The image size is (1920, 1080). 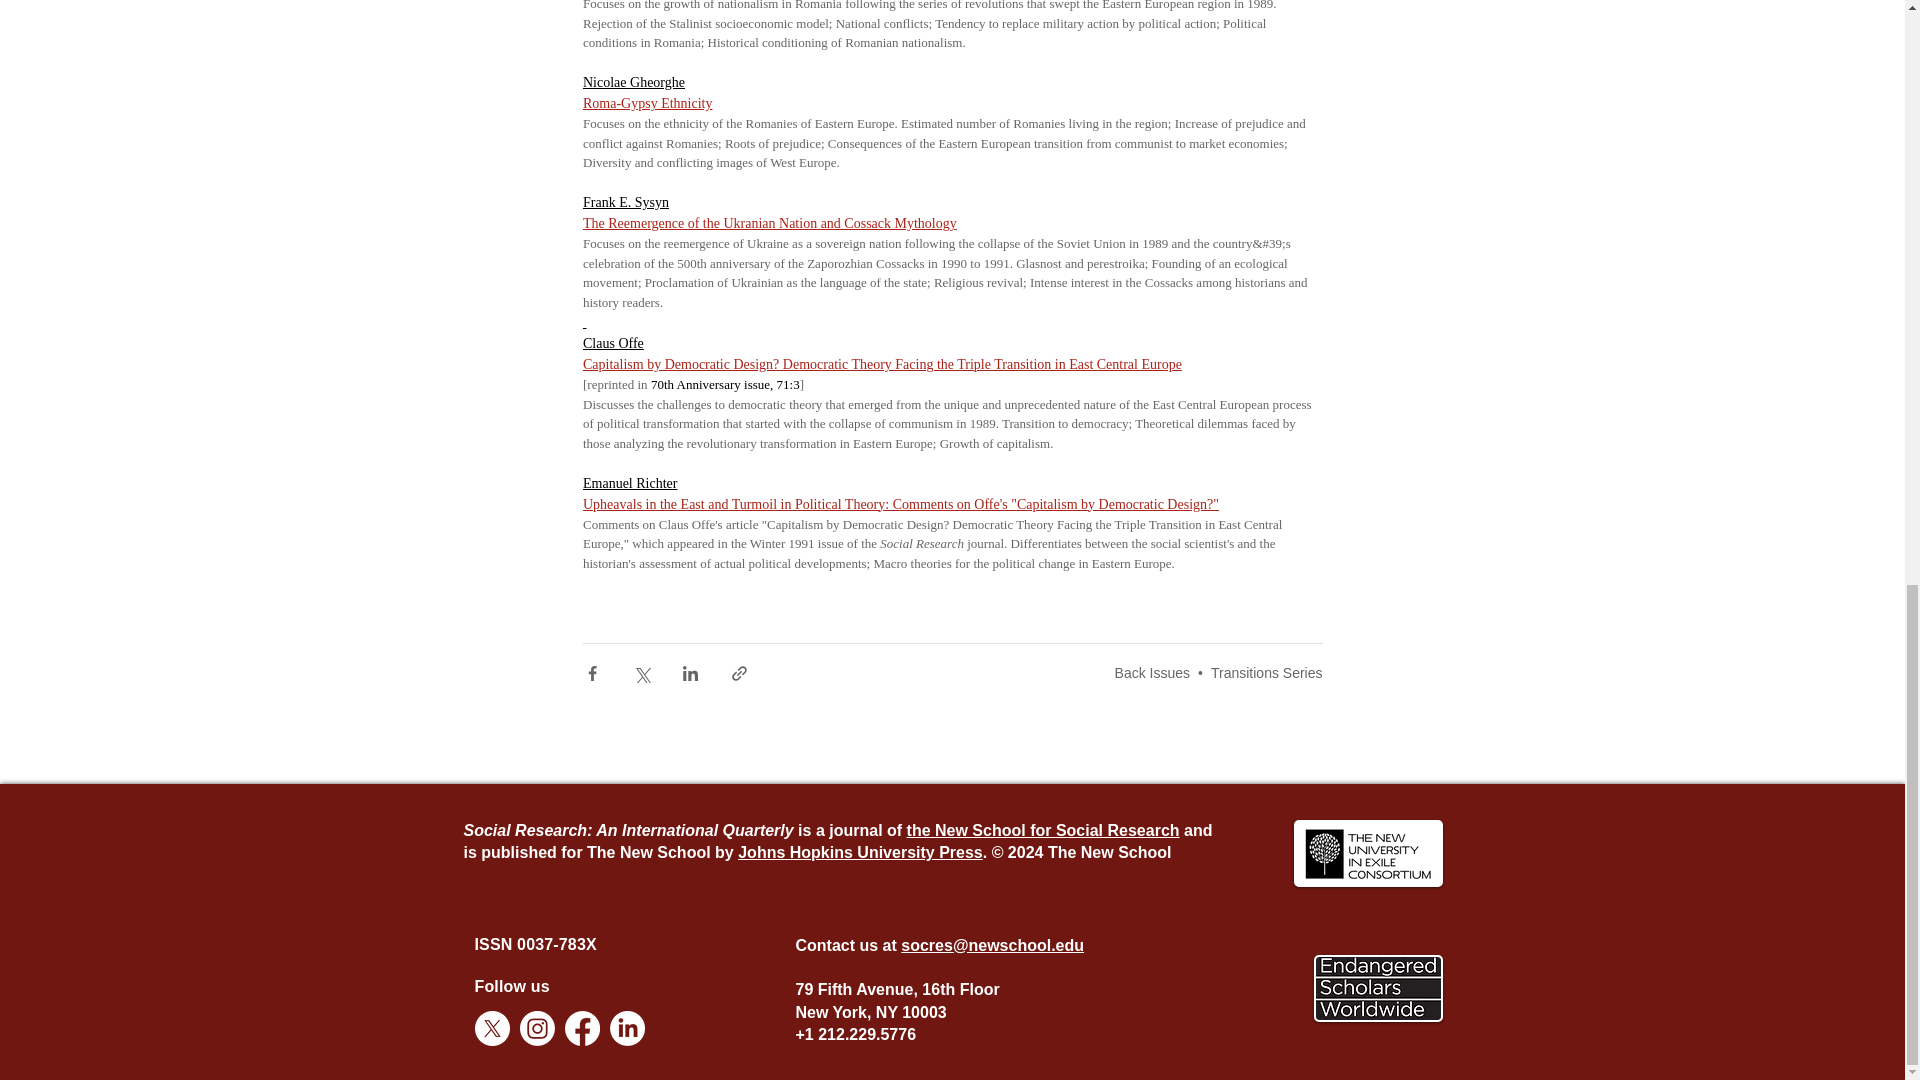 I want to click on 70th Anniversary issue, 71:3, so click(x=724, y=384).